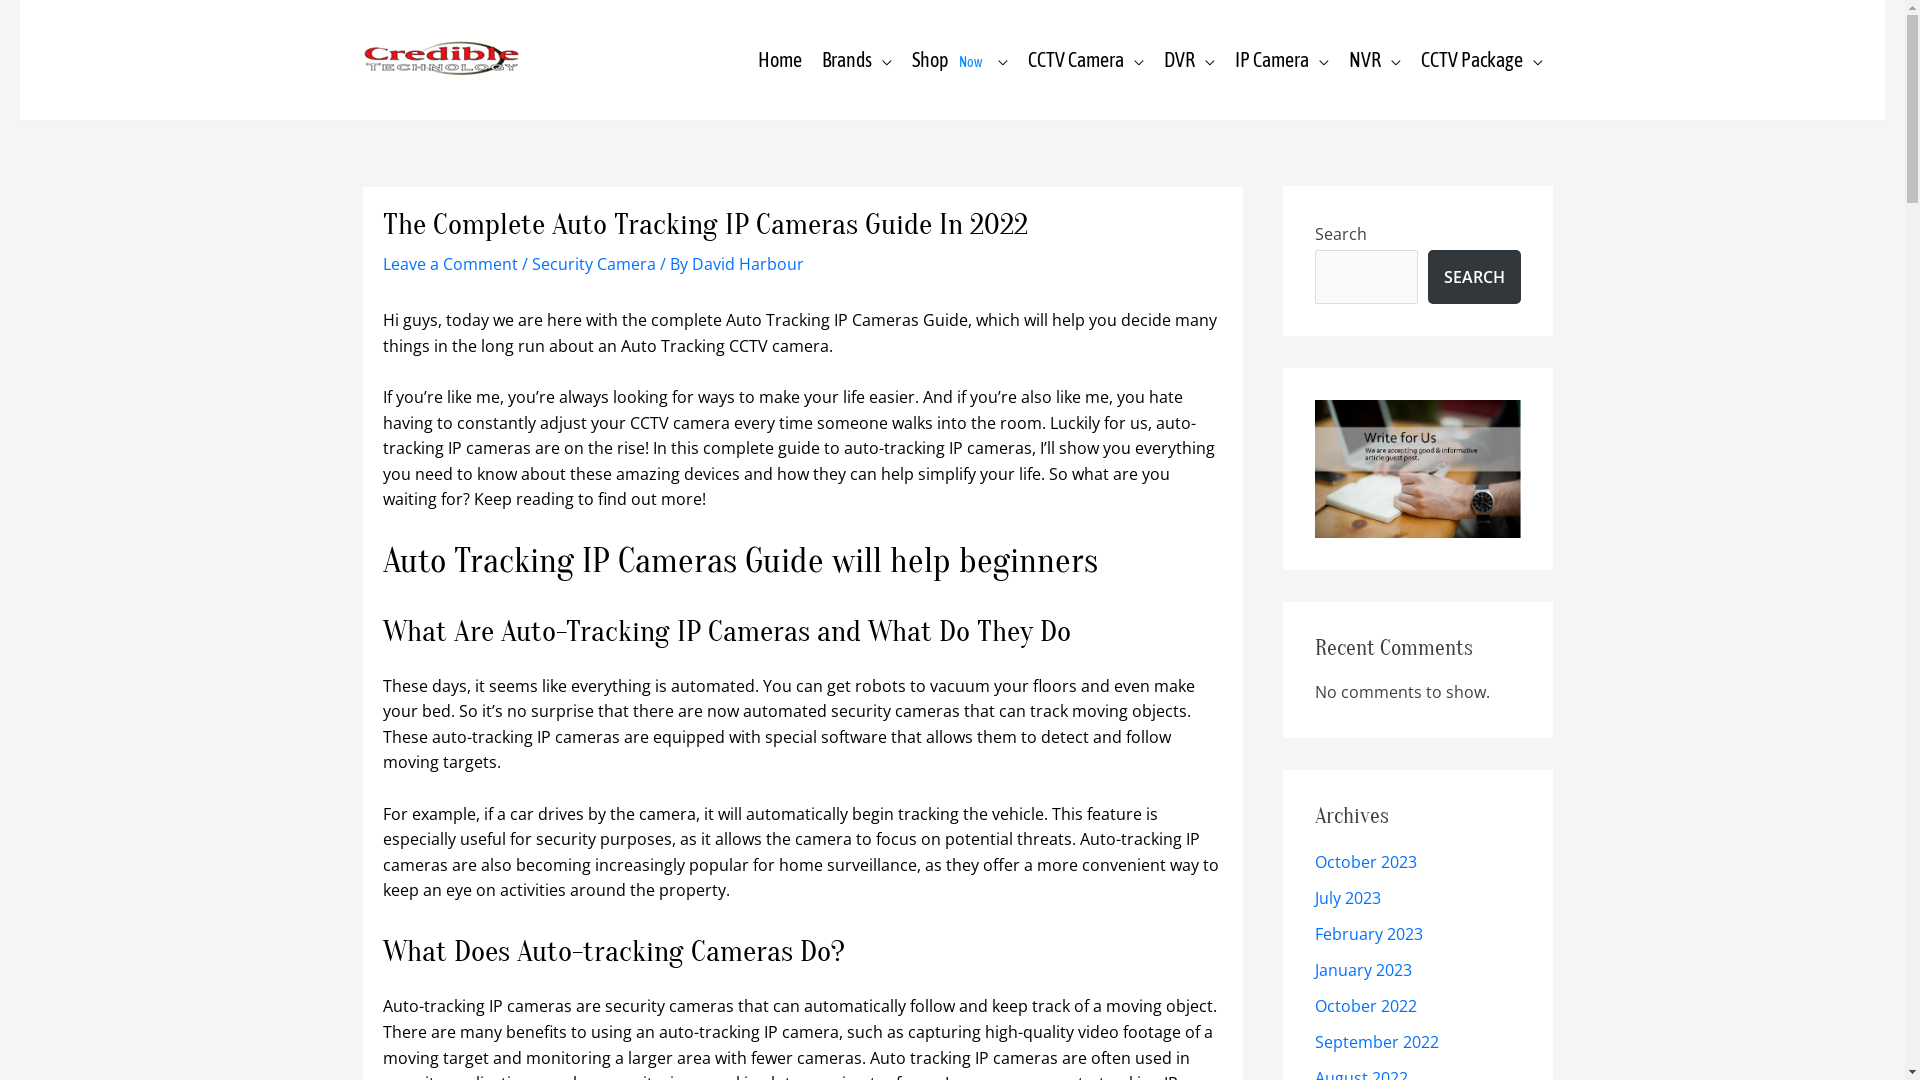  I want to click on ShopNow, so click(960, 60).